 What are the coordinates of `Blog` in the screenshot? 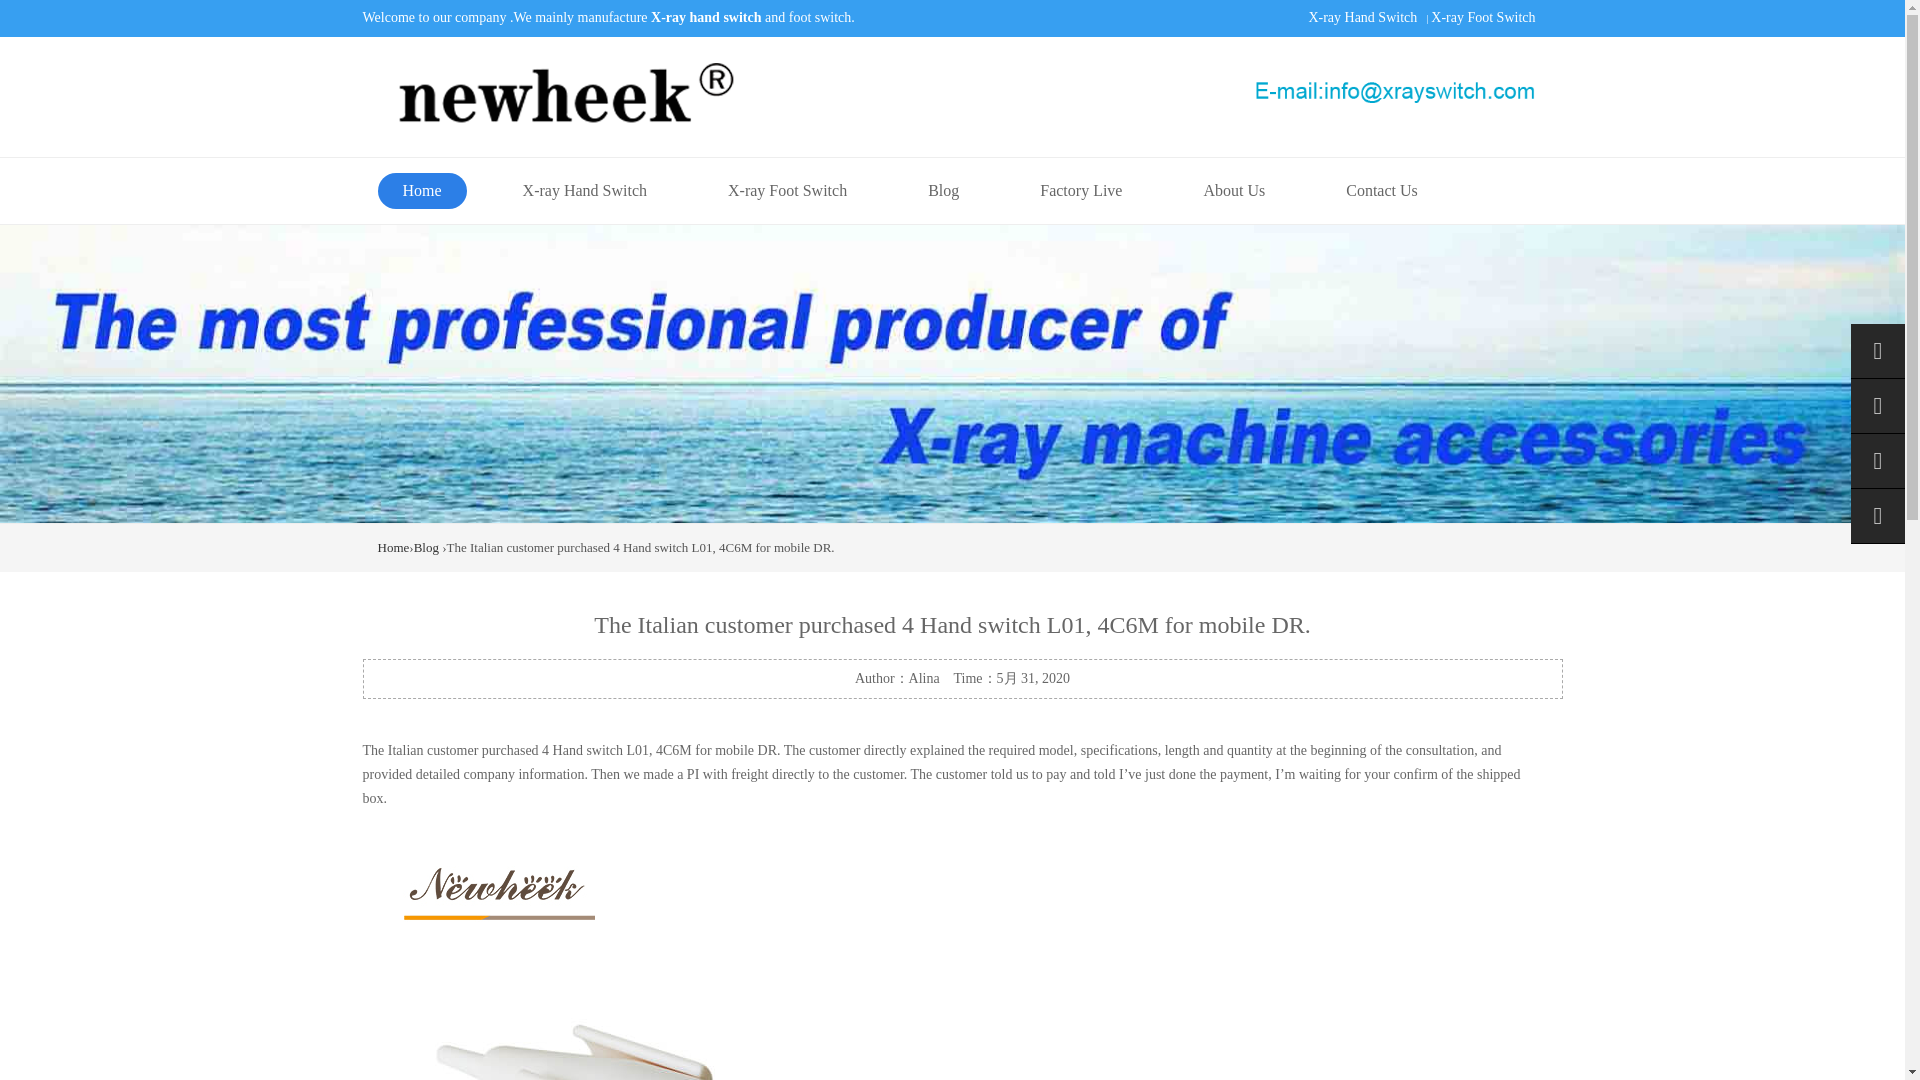 It's located at (942, 190).